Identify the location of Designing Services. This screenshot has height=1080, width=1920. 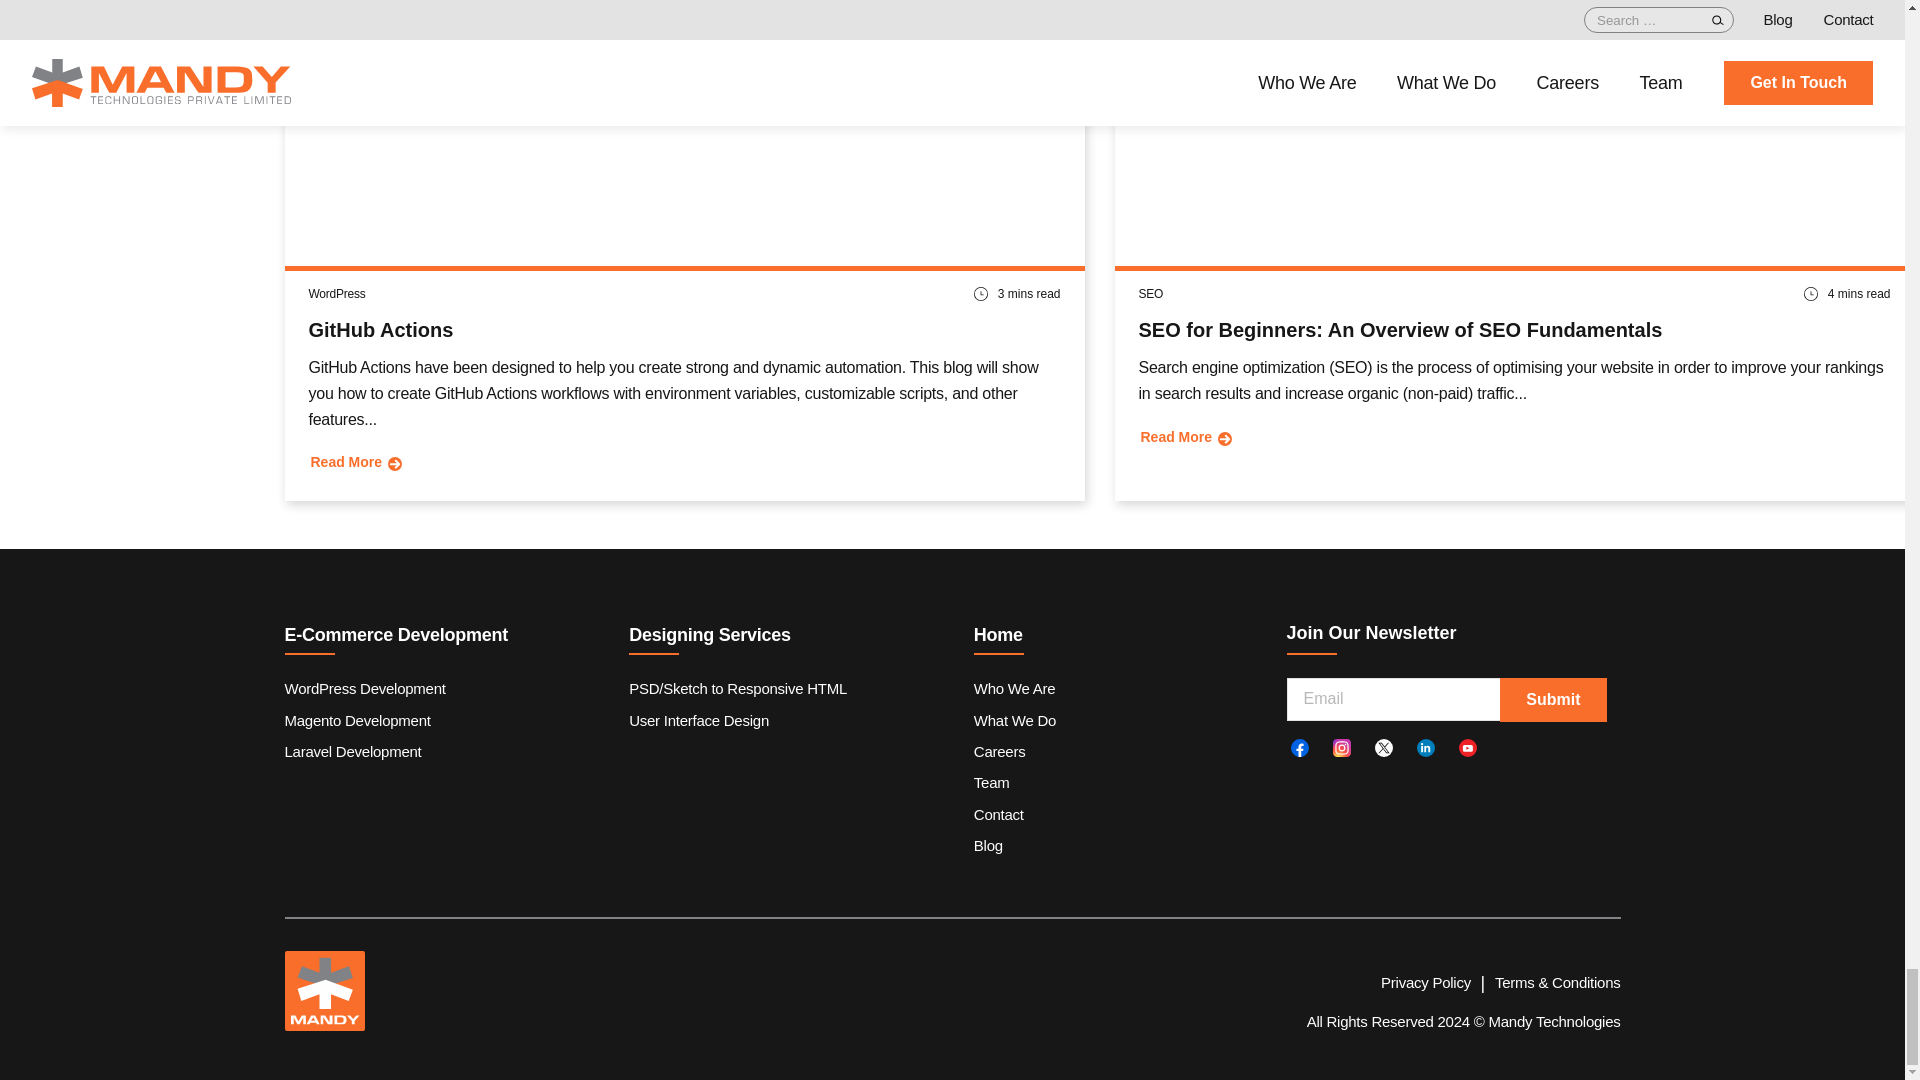
(786, 635).